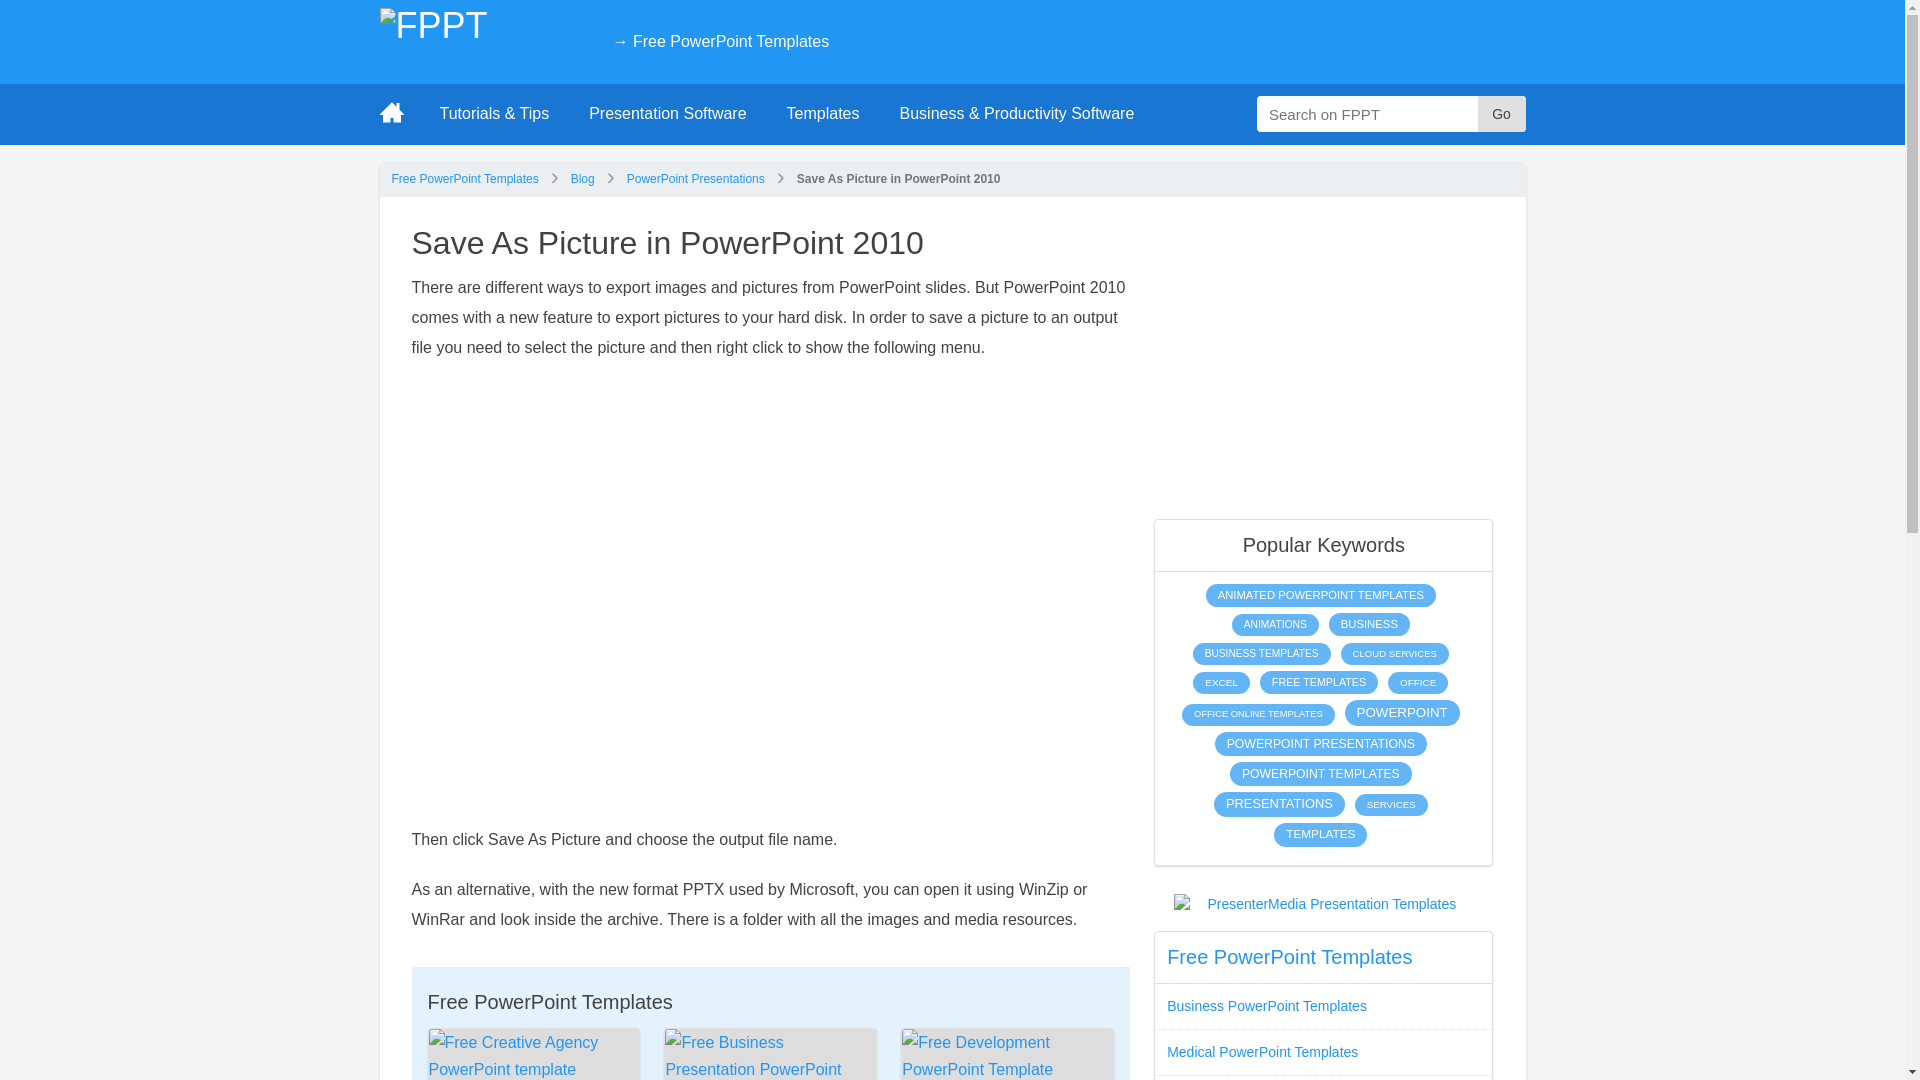 The height and width of the screenshot is (1080, 1920). I want to click on ANIMATIONS, so click(1276, 625).